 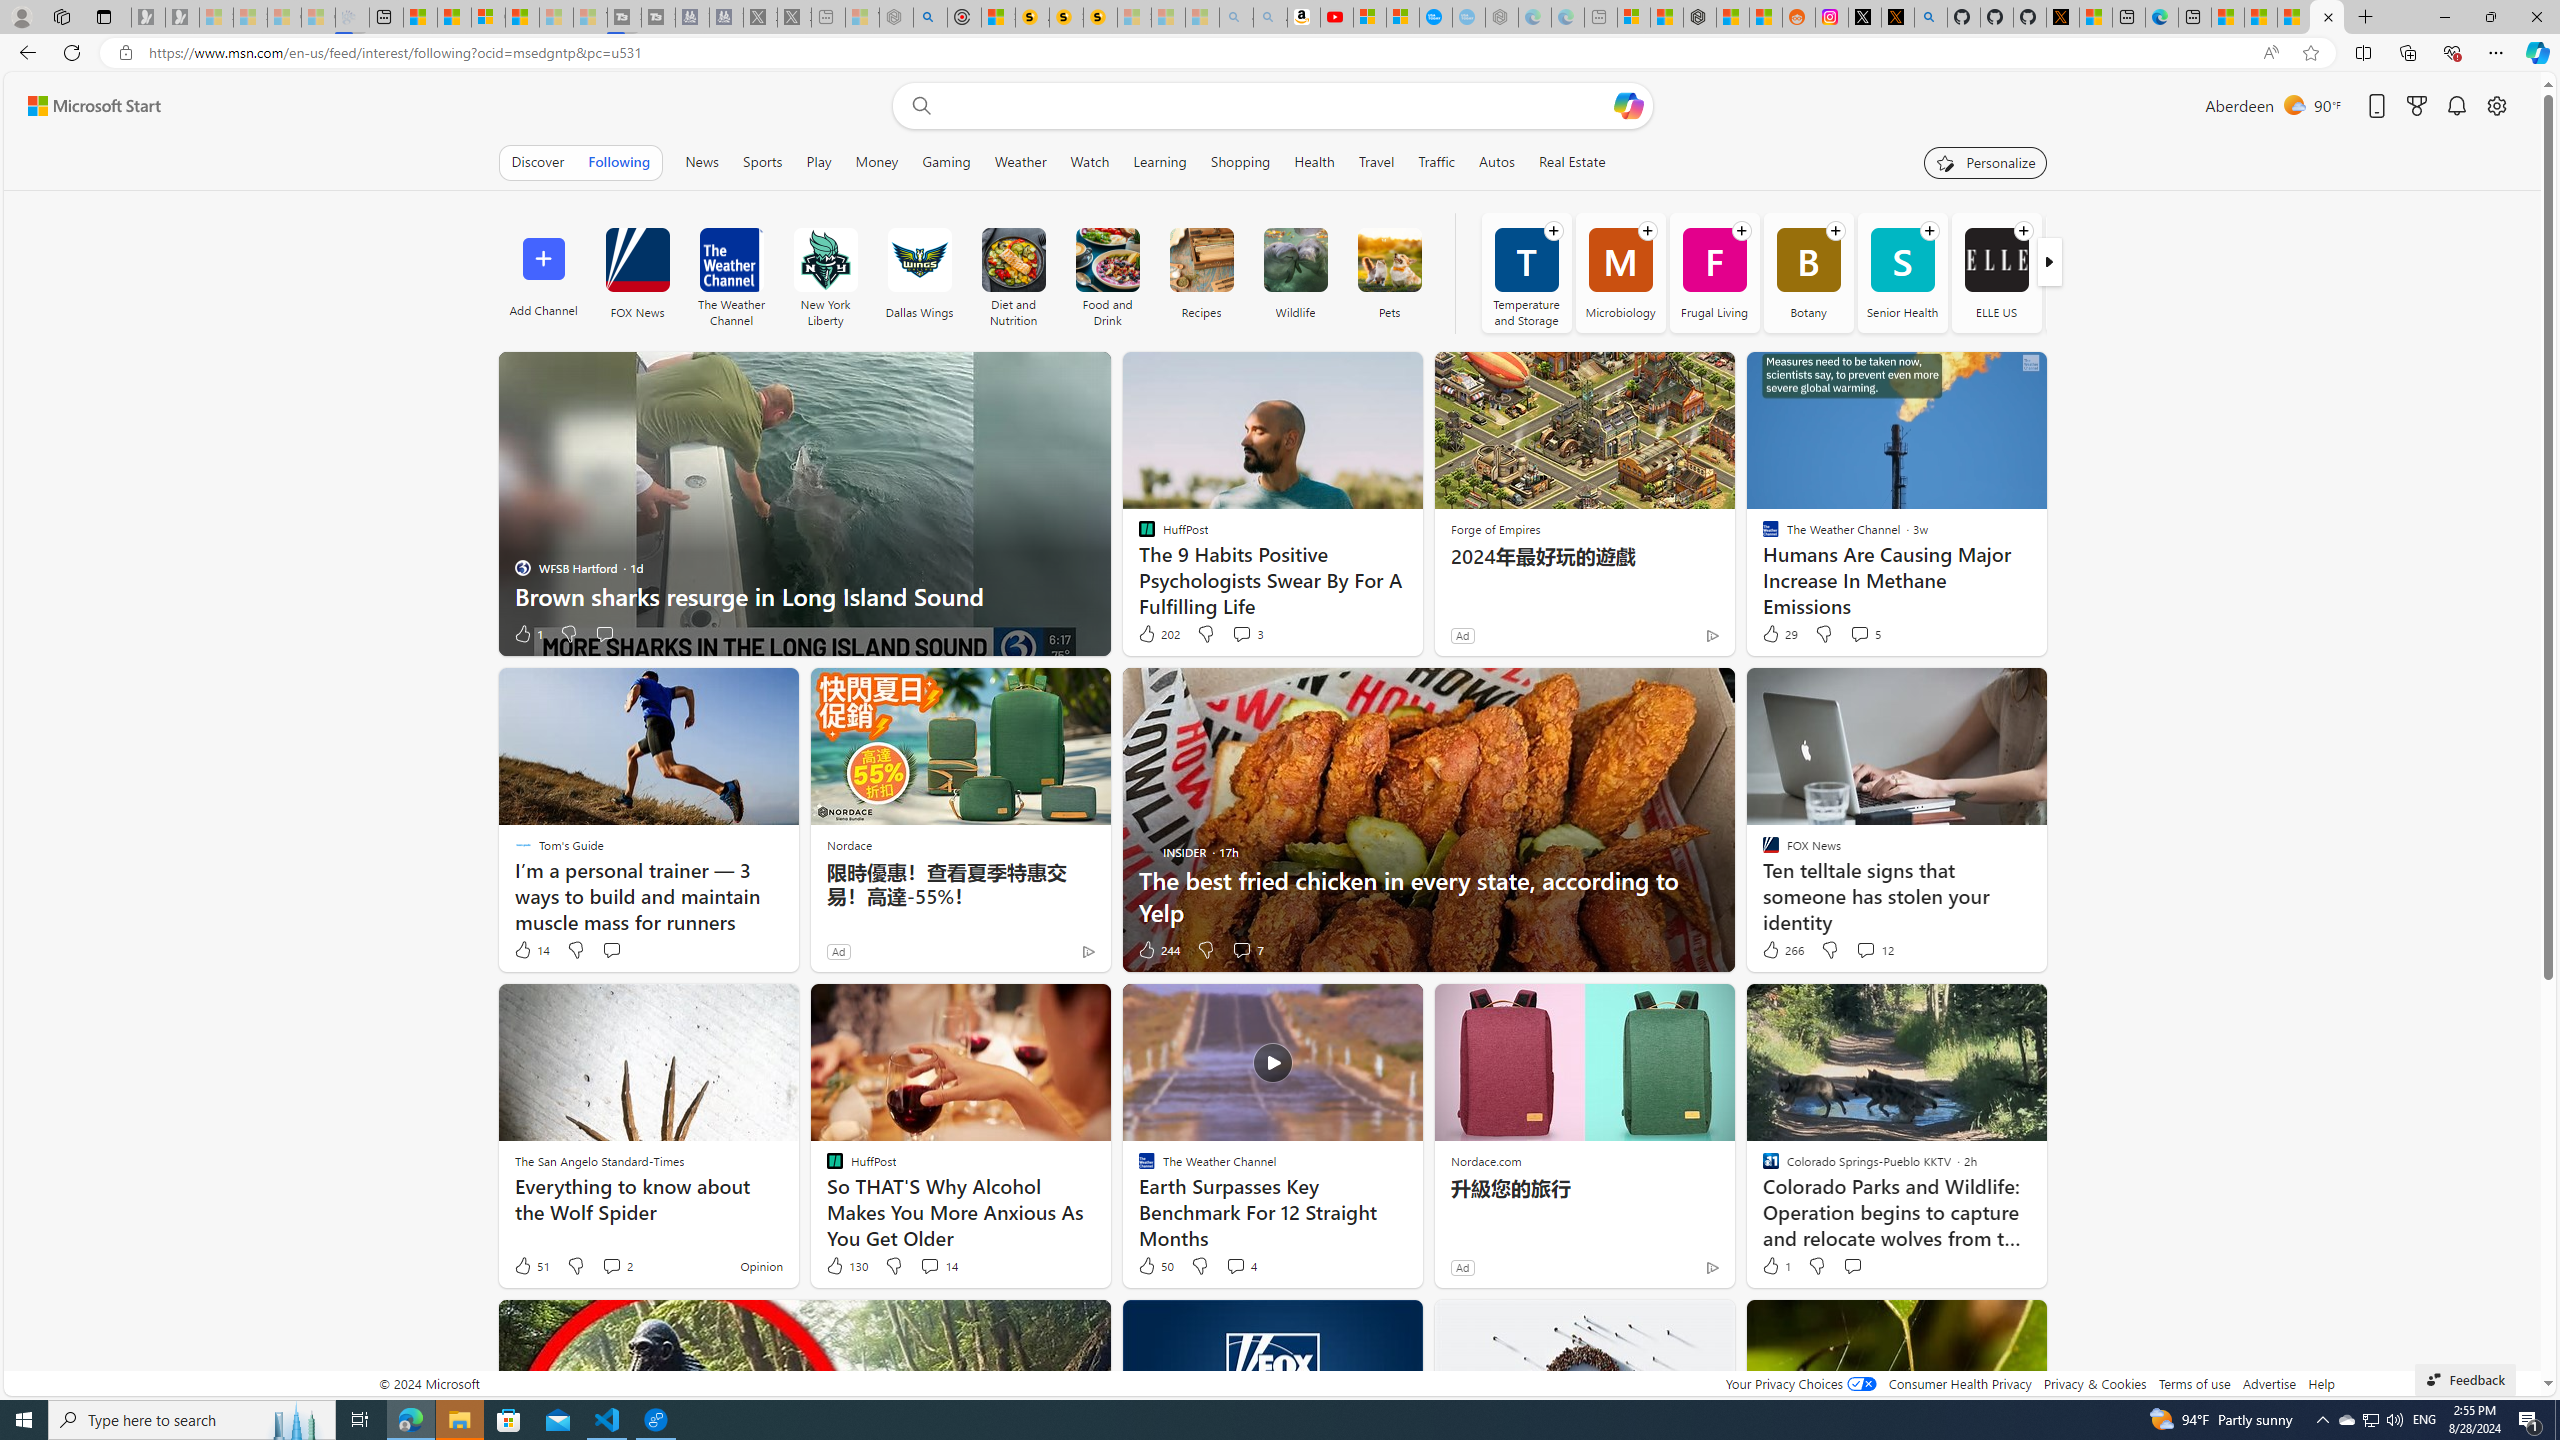 I want to click on Autos, so click(x=1498, y=162).